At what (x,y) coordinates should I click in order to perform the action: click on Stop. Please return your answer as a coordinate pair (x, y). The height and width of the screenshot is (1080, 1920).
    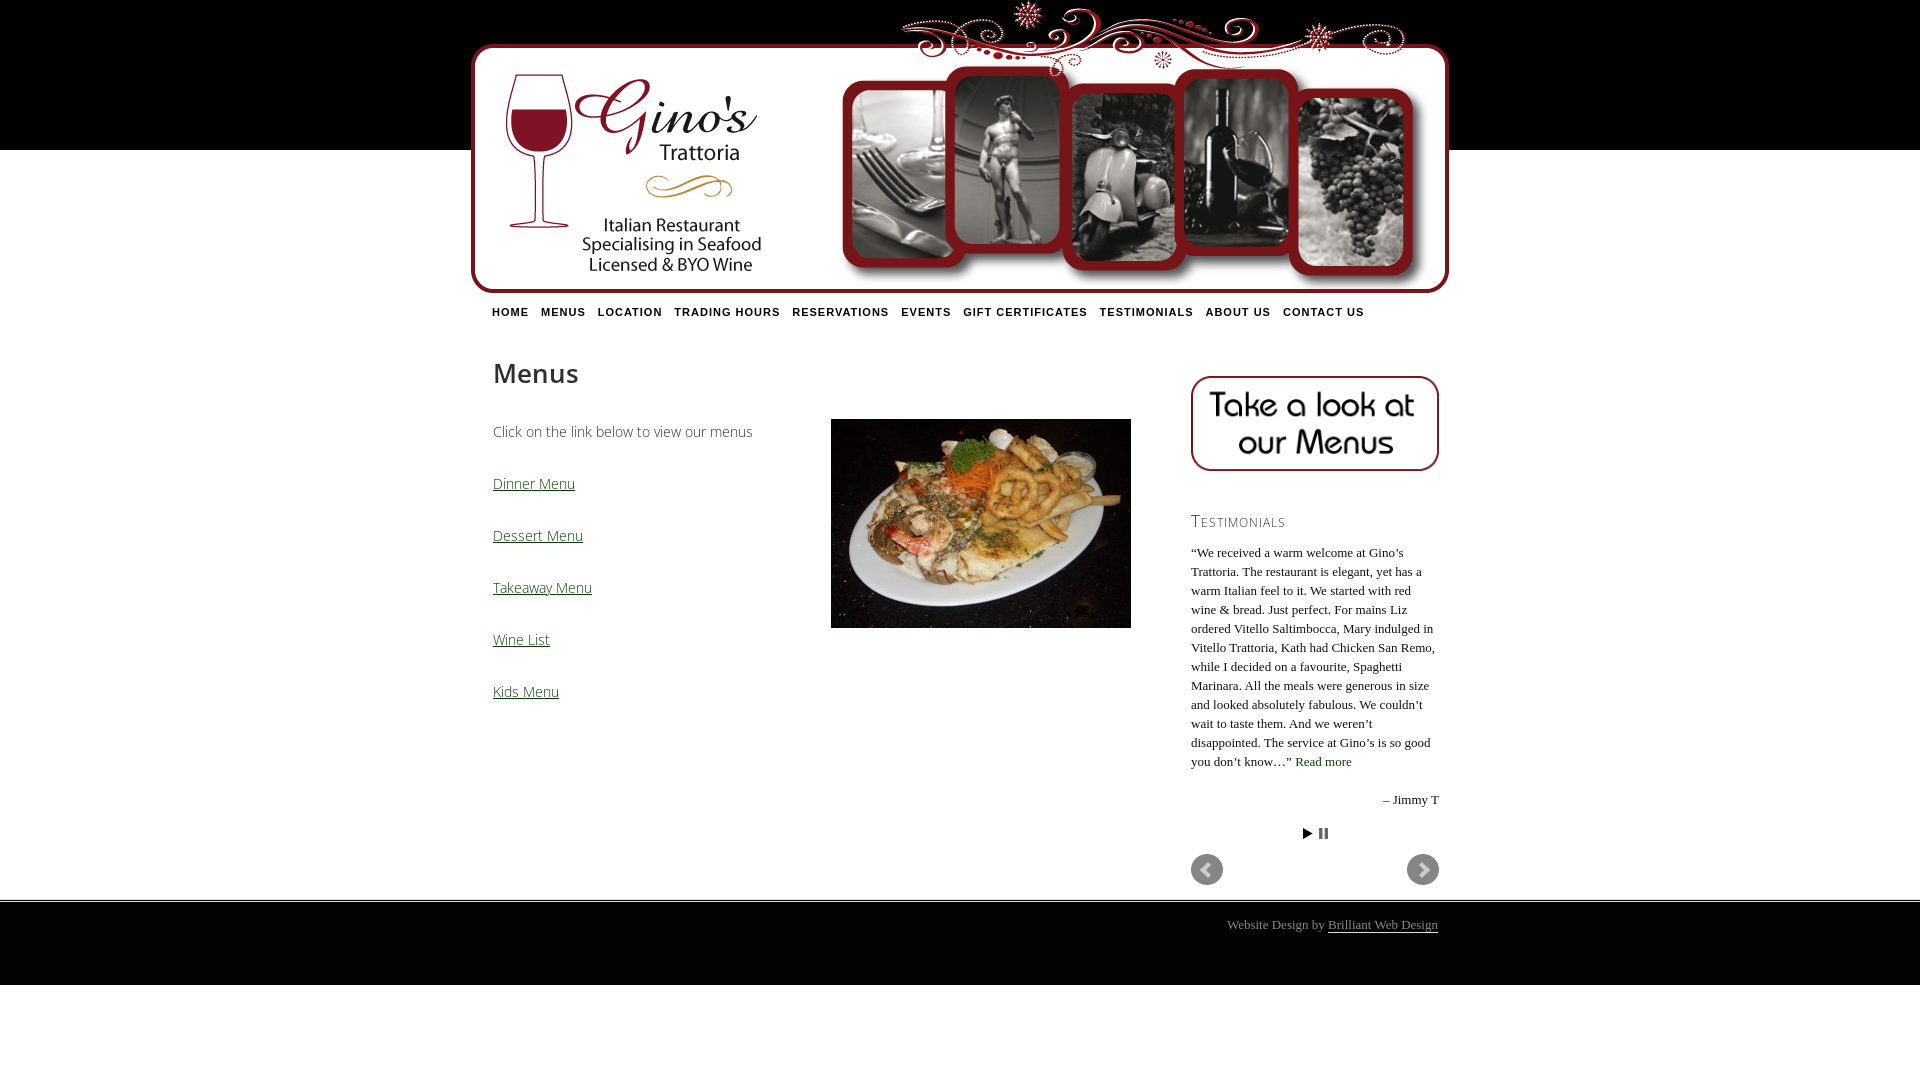
    Looking at the image, I should click on (1322, 834).